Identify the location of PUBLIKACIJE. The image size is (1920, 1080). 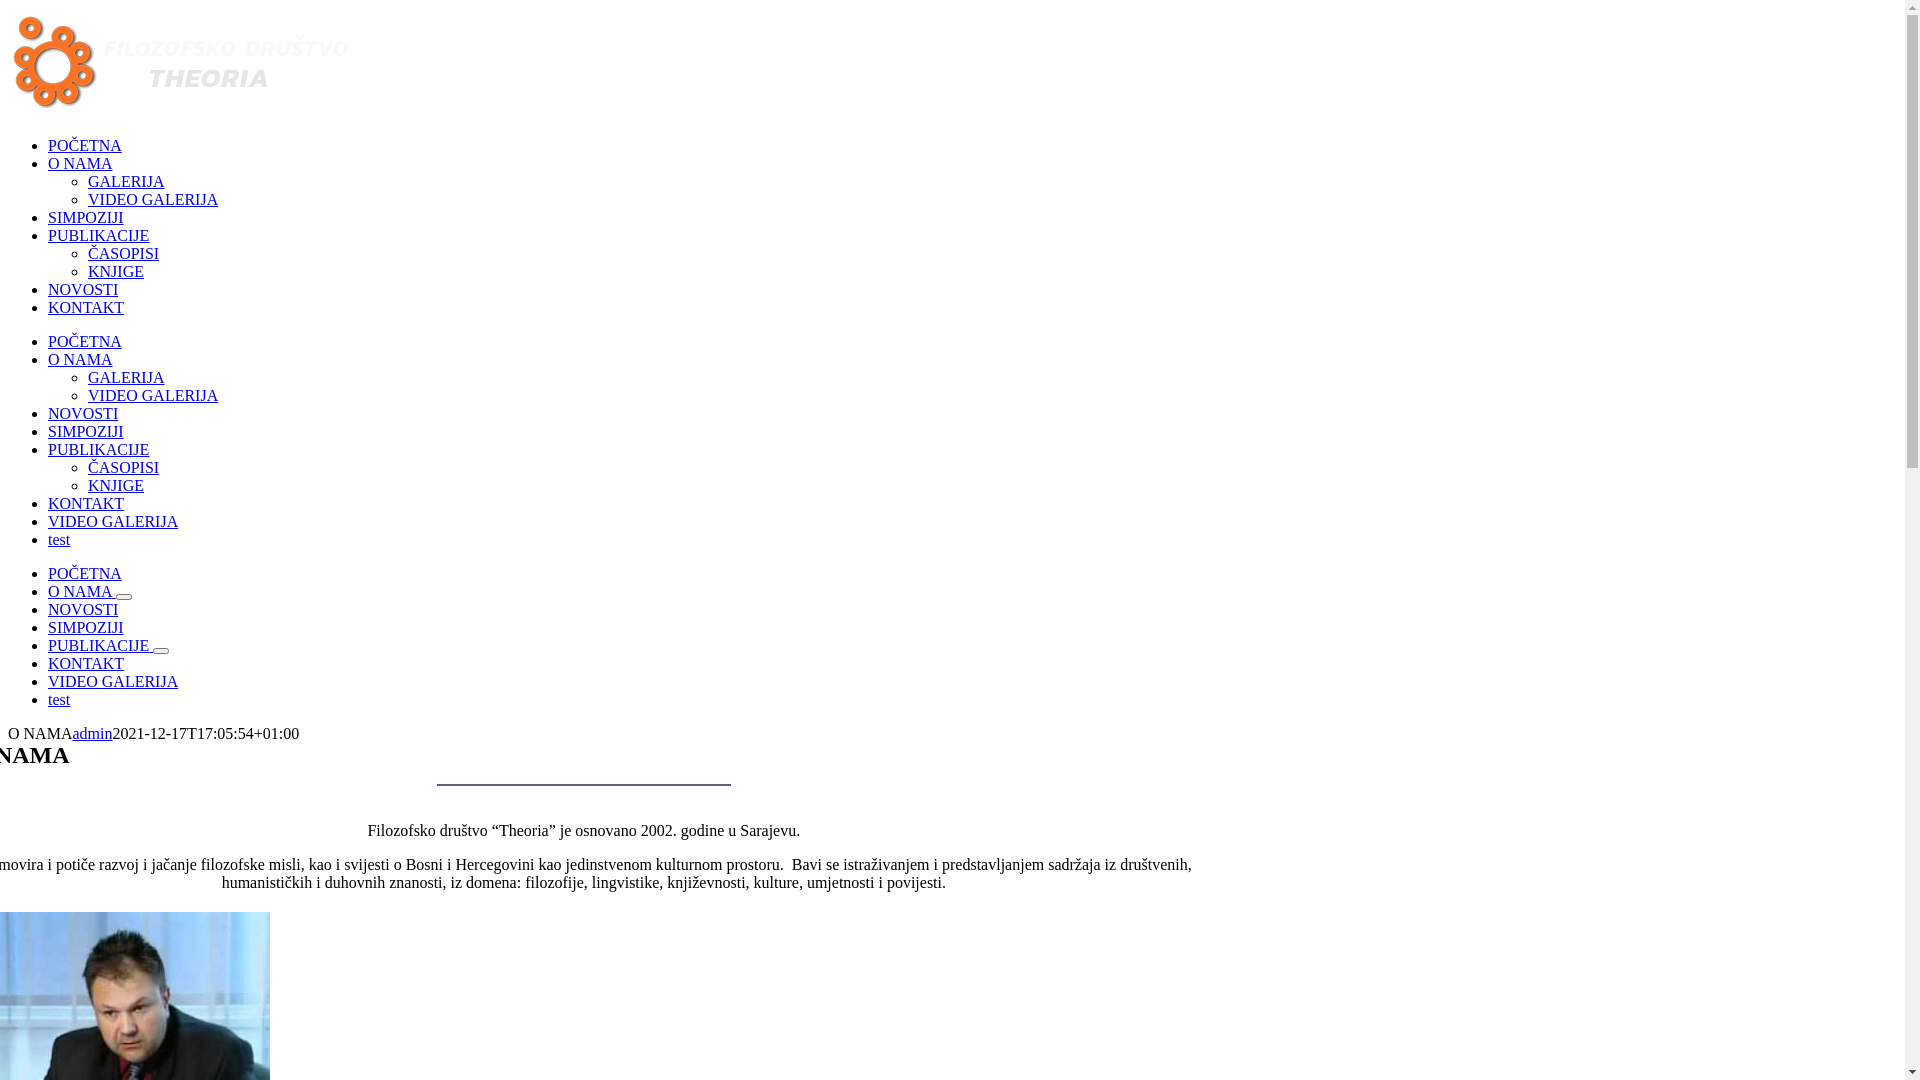
(100, 646).